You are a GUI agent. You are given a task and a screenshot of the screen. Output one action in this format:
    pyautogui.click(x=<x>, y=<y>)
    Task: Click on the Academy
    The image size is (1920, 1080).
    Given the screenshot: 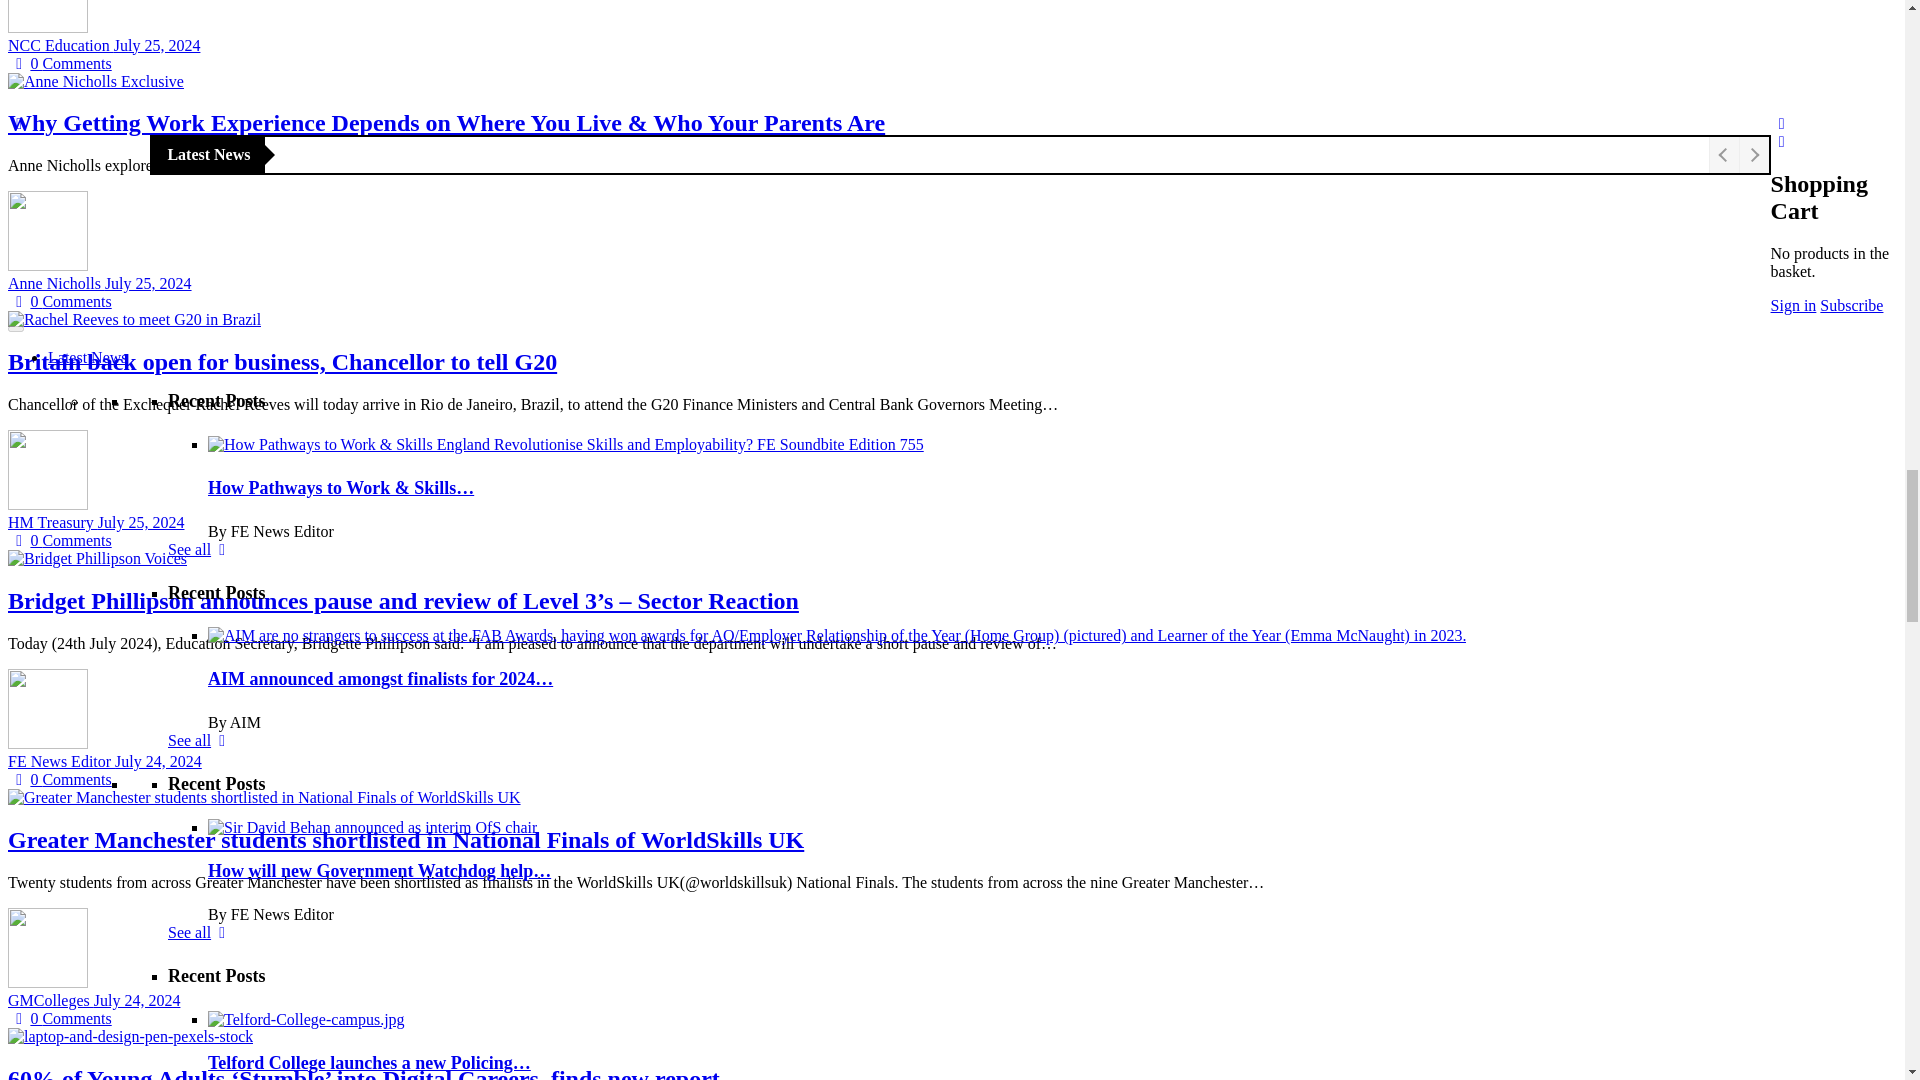 What is the action you would take?
    pyautogui.click(x=559, y=53)
    